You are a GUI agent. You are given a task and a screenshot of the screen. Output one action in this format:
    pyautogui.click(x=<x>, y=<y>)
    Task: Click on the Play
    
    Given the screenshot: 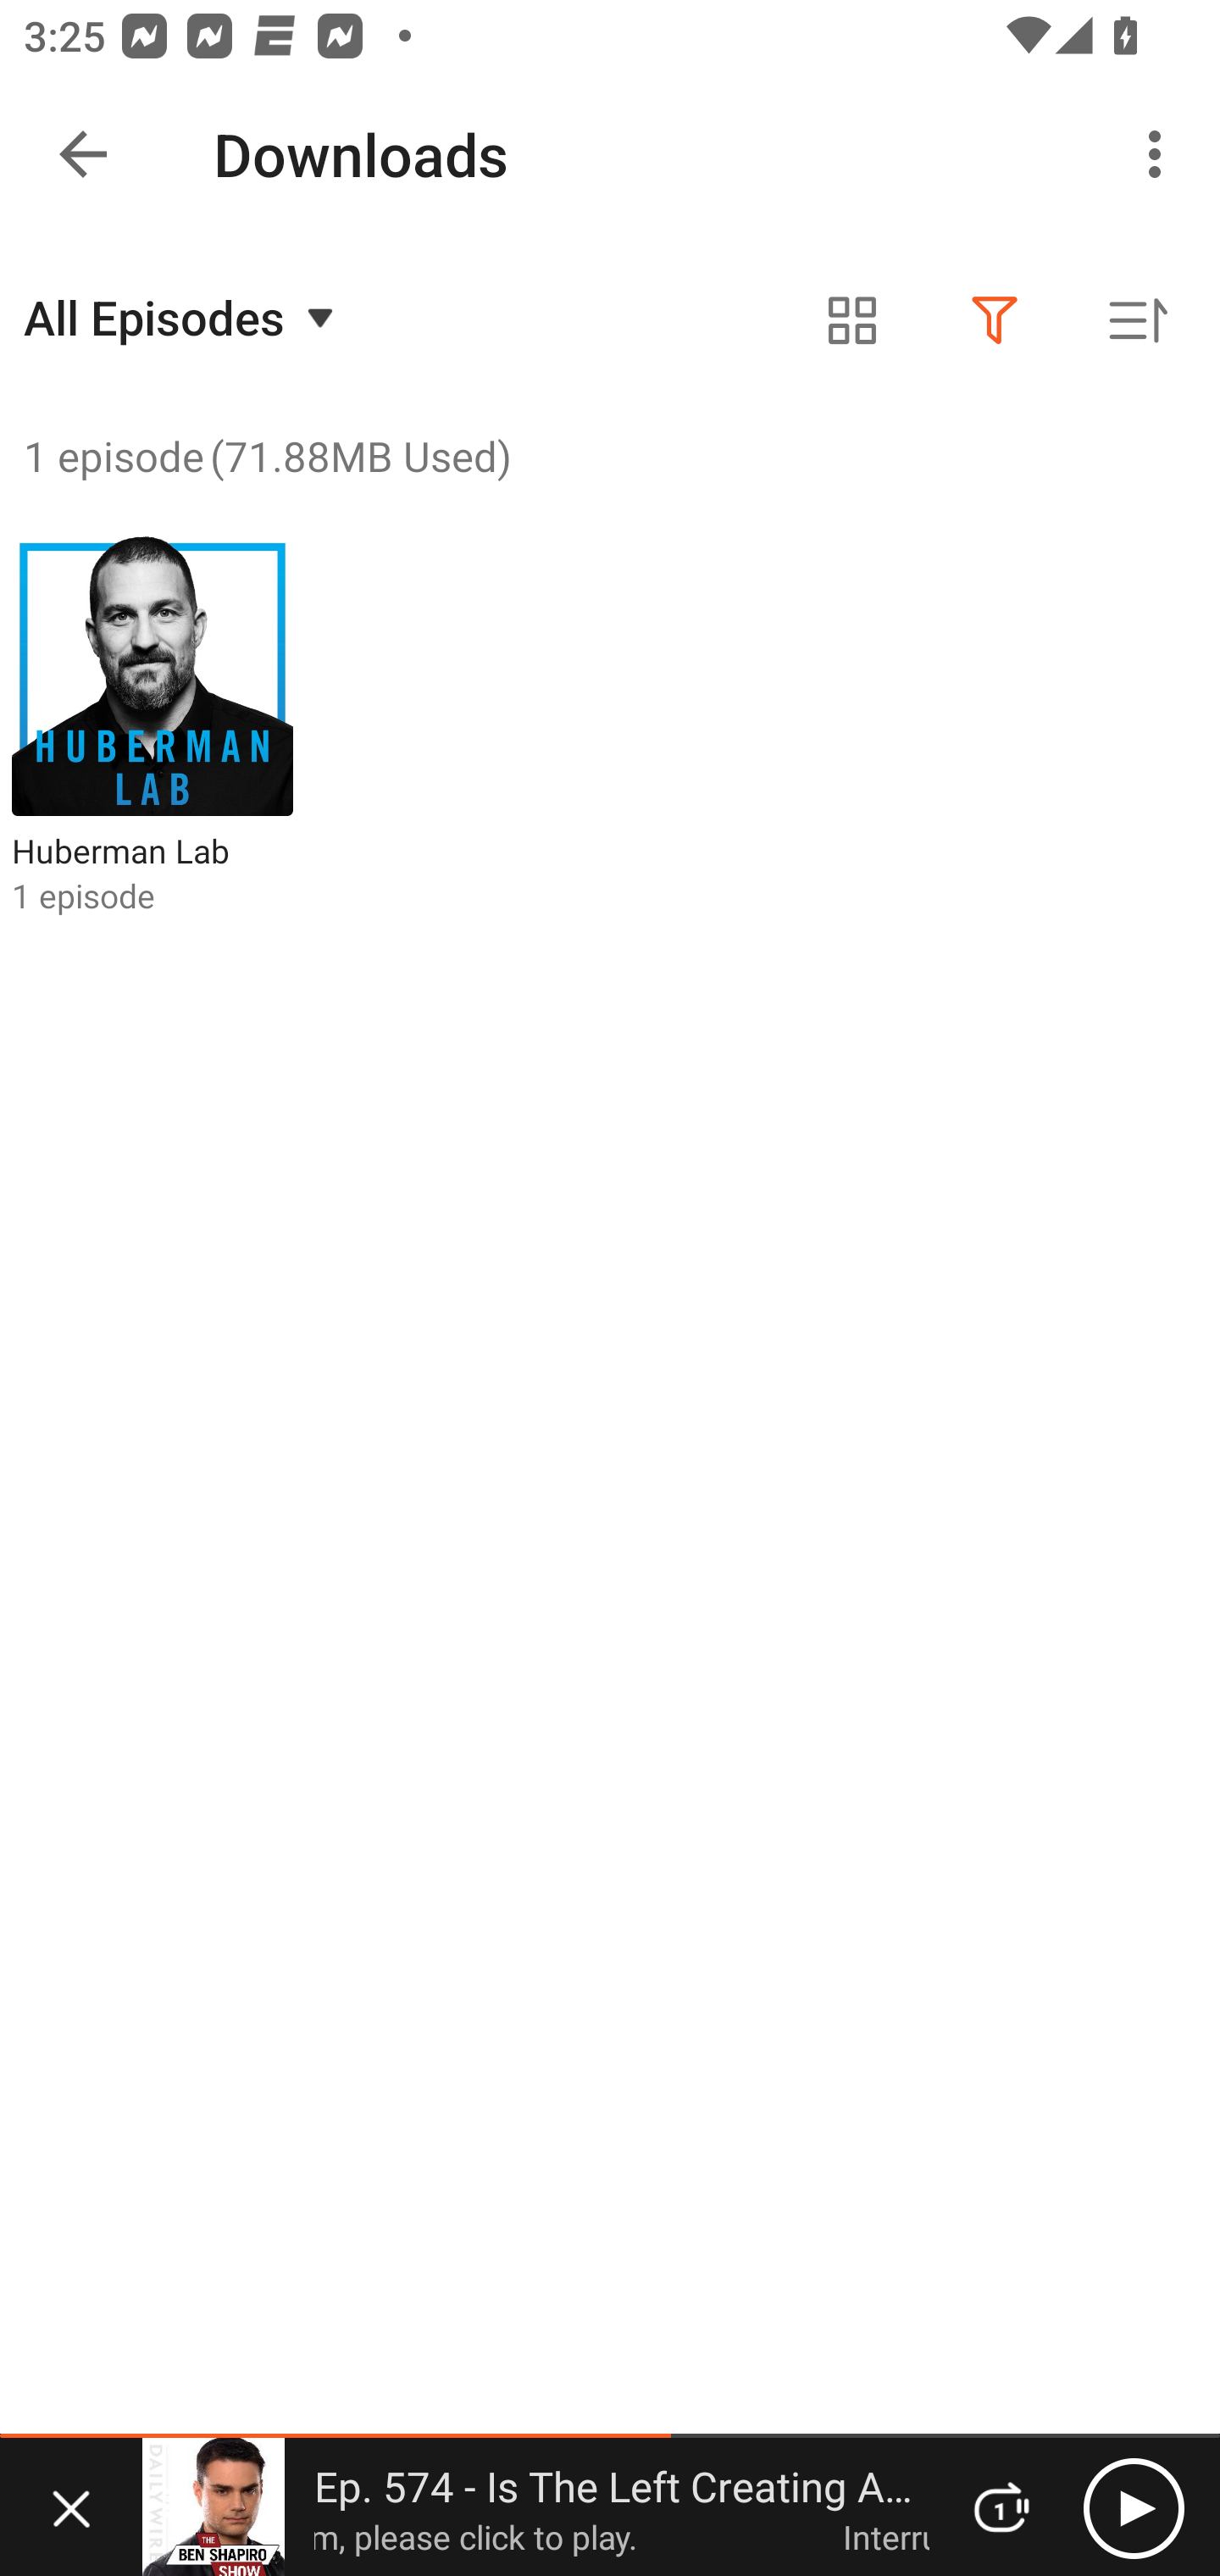 What is the action you would take?
    pyautogui.click(x=1134, y=2507)
    